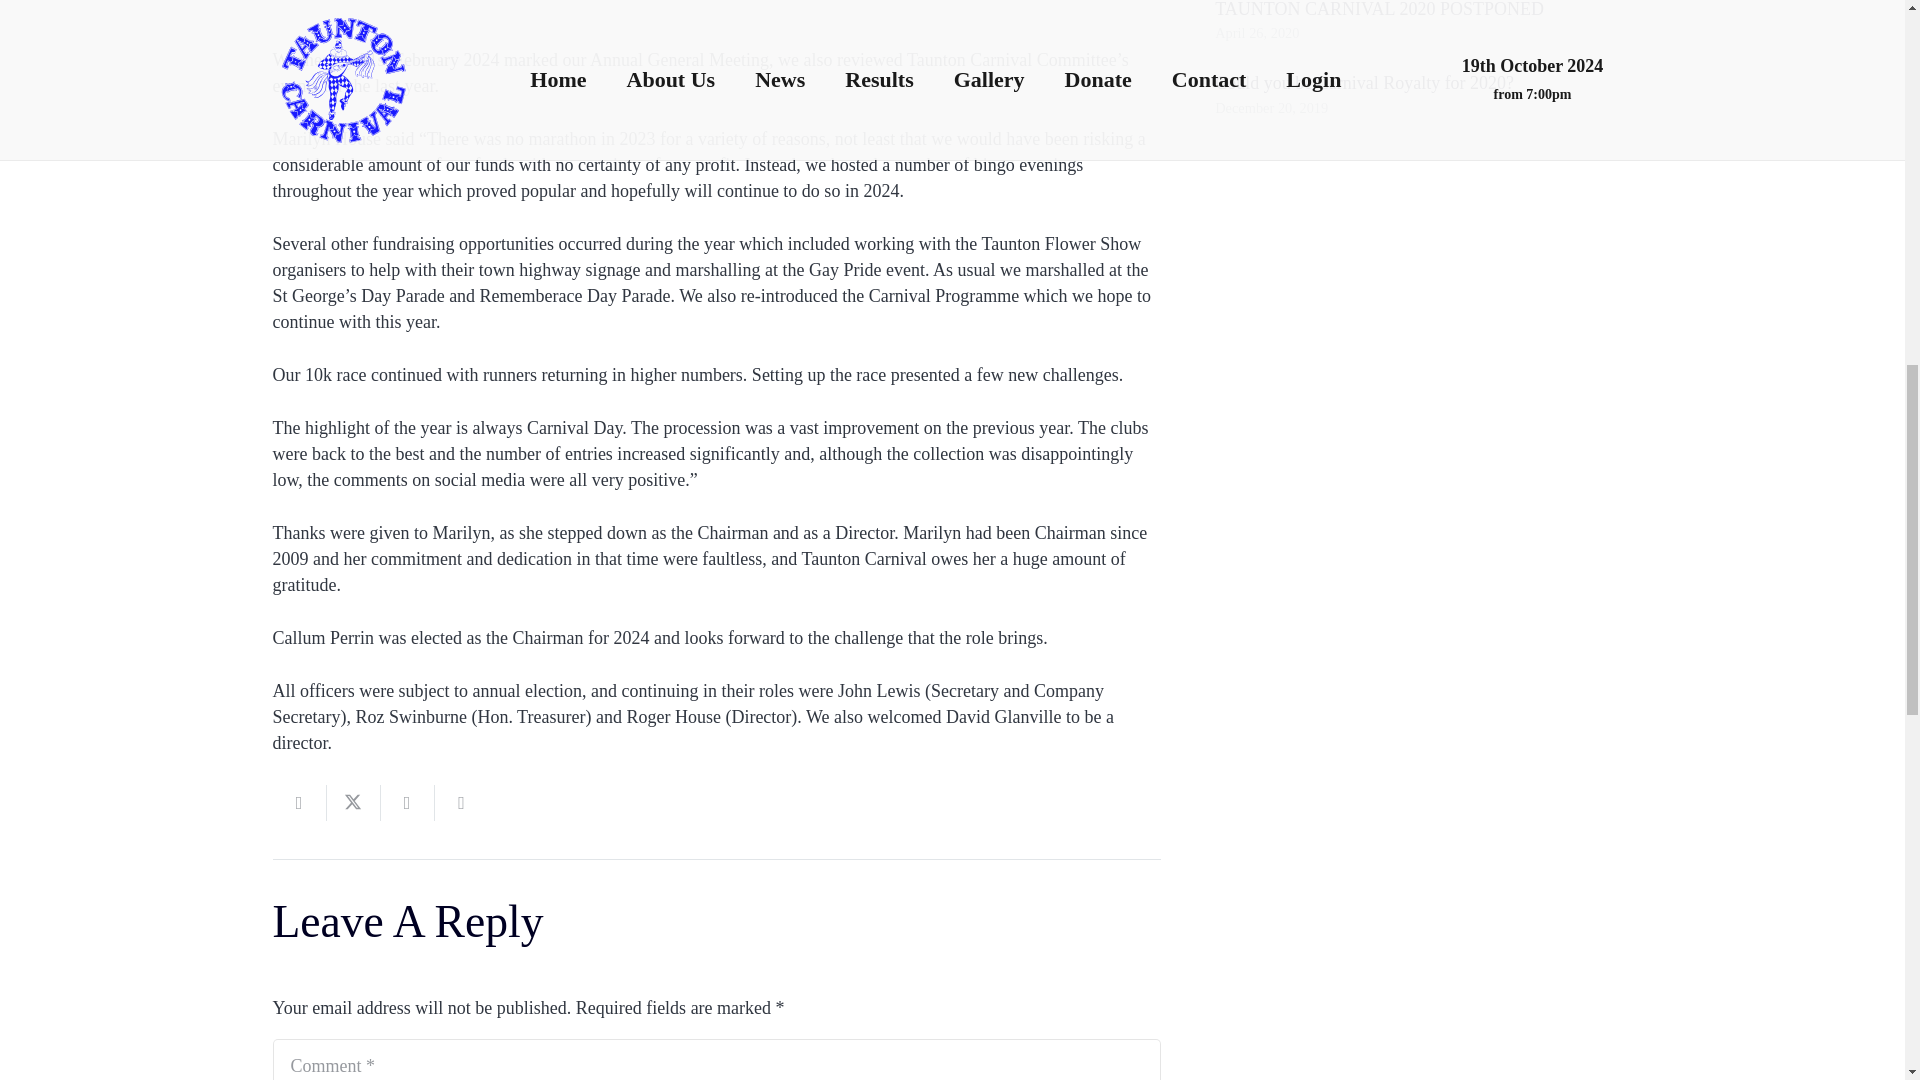 The image size is (1920, 1080). Describe the element at coordinates (299, 802) in the screenshot. I see `Share this` at that location.